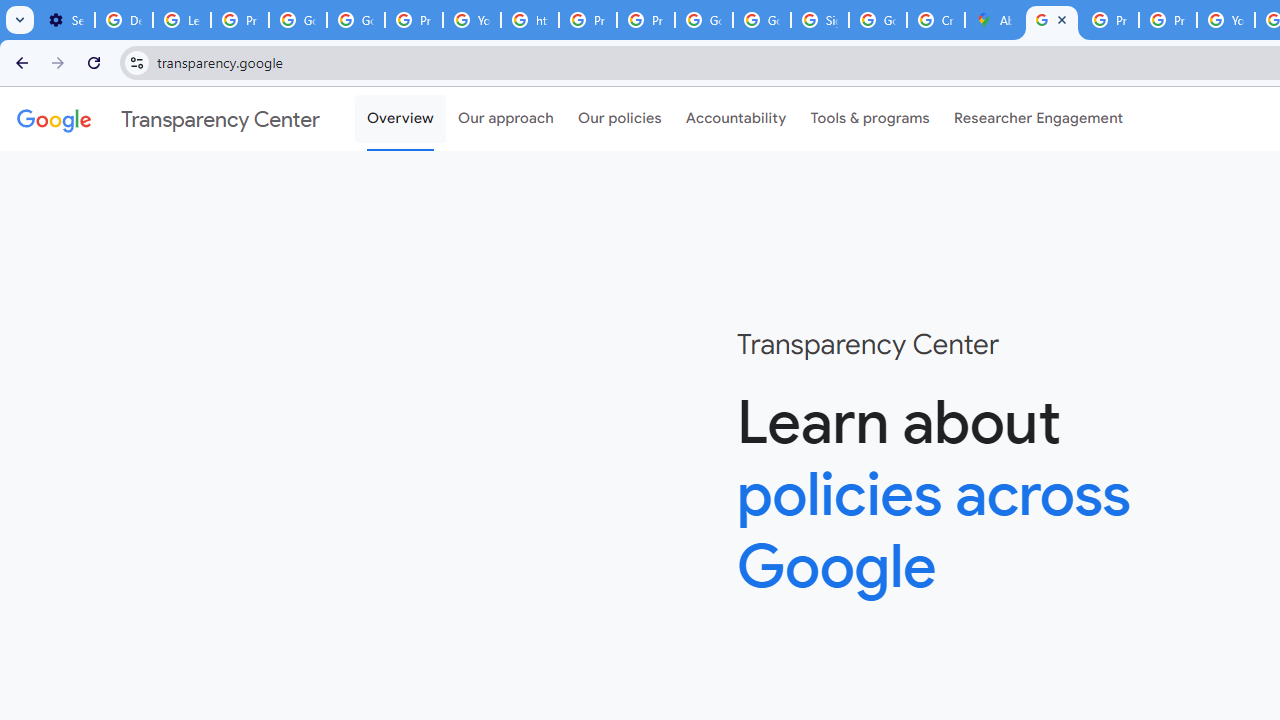  I want to click on https://scholar.google.com/, so click(530, 20).